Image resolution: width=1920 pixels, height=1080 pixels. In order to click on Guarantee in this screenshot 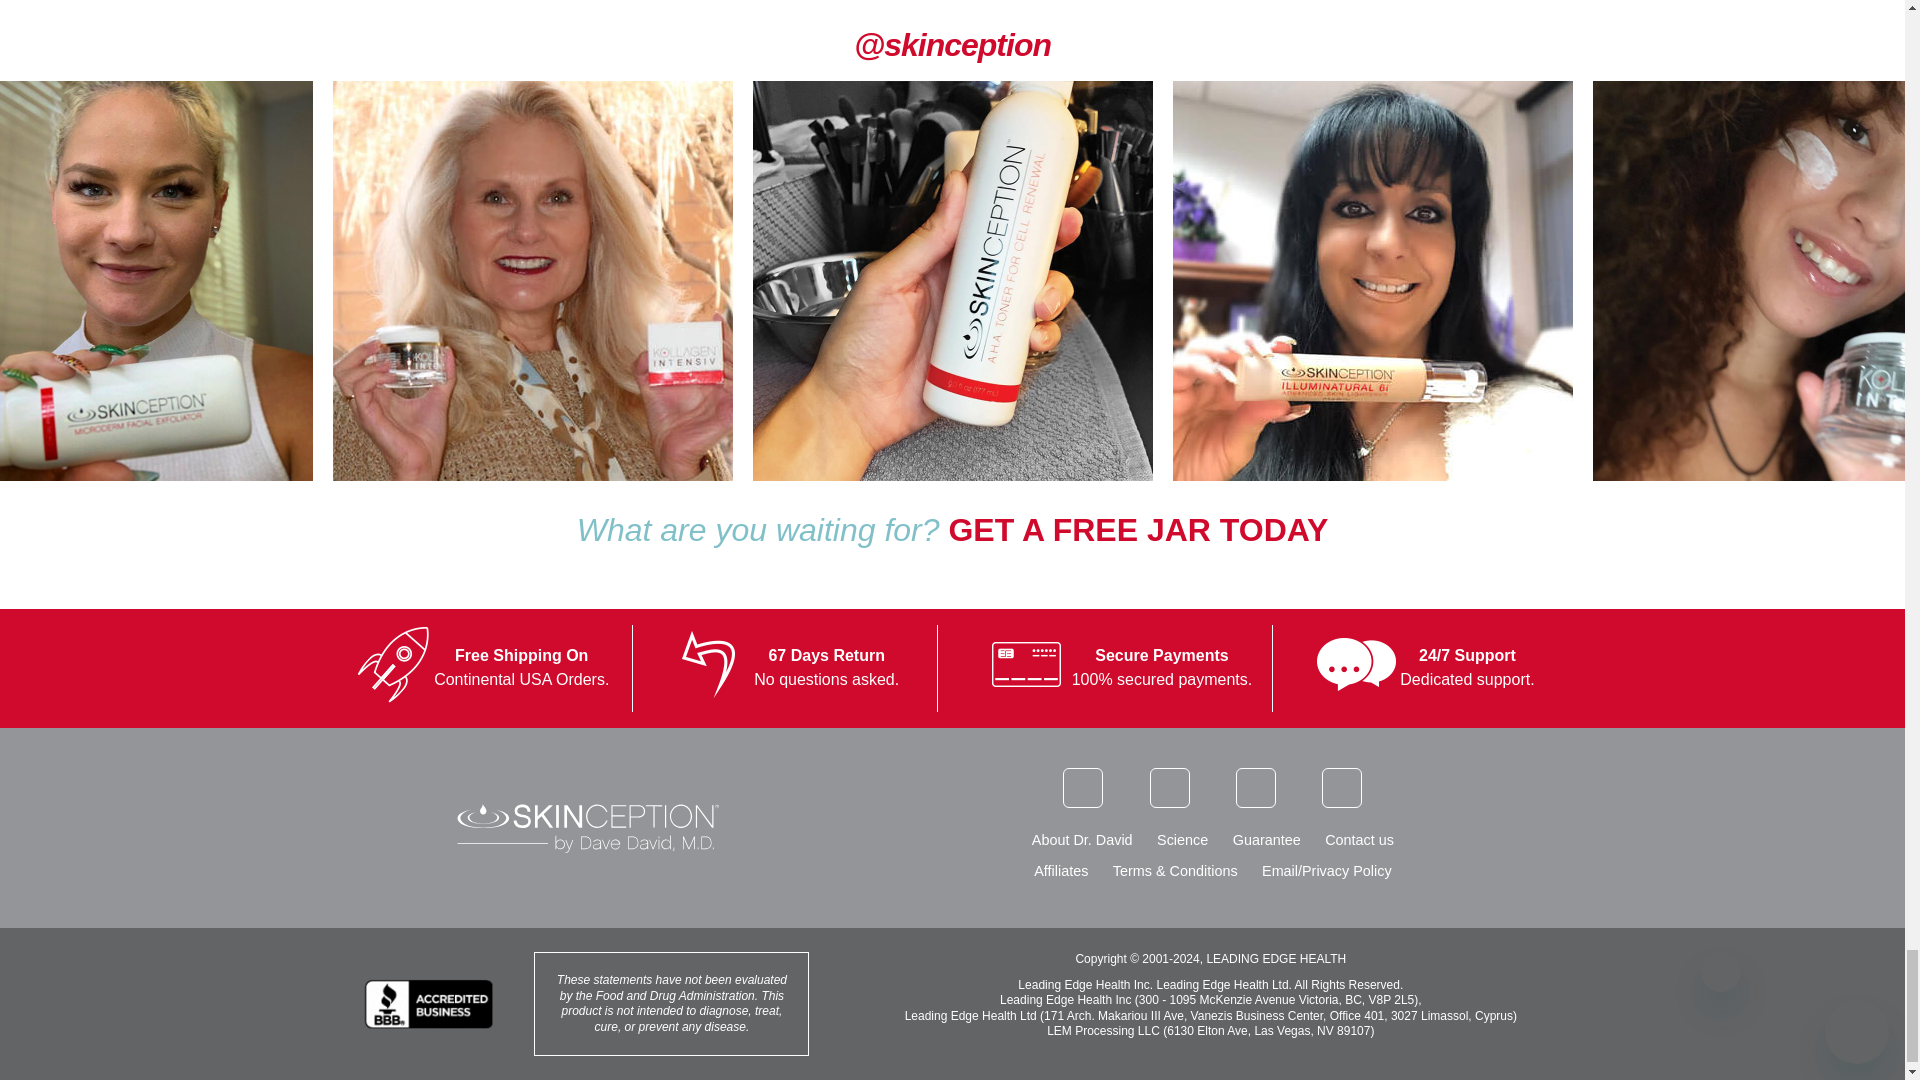, I will do `click(1266, 839)`.